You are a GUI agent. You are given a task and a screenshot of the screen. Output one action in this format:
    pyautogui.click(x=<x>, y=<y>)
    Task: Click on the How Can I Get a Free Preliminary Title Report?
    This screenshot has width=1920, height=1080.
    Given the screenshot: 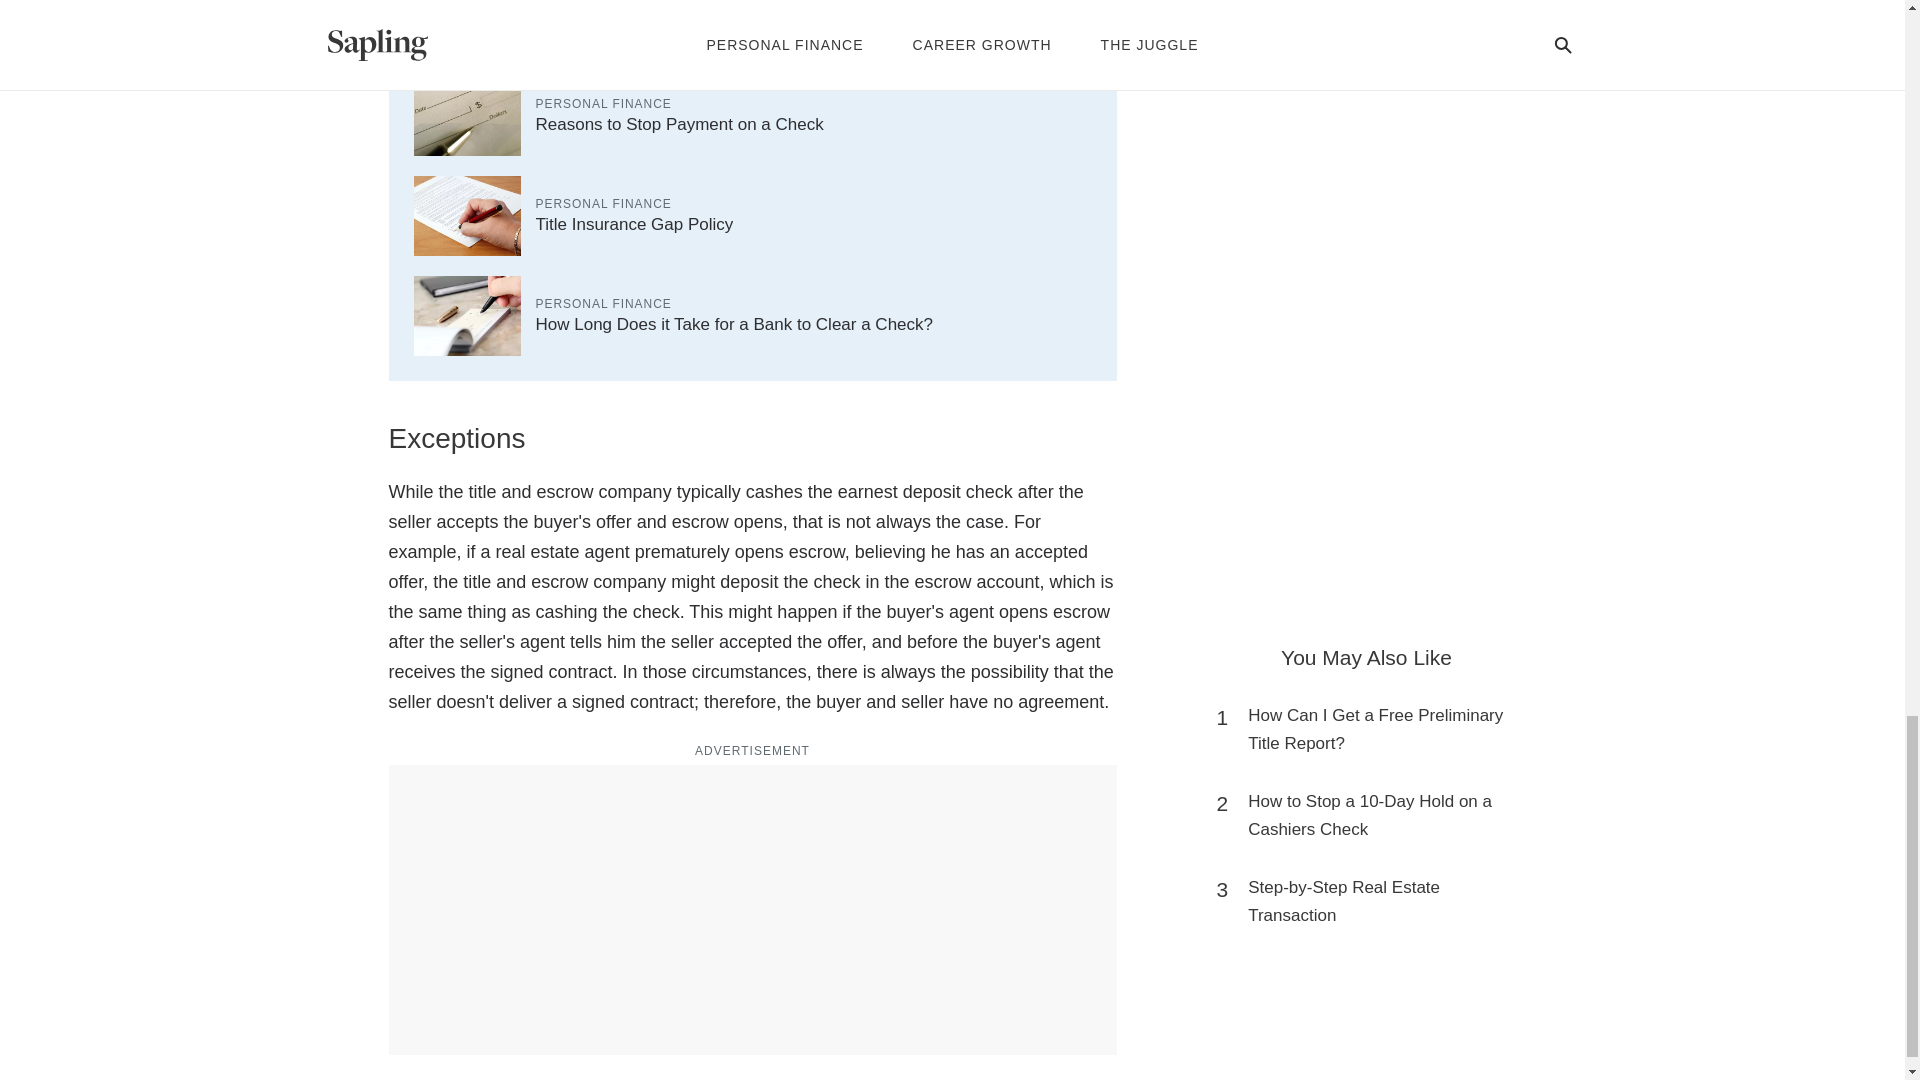 What is the action you would take?
    pyautogui.click(x=1376, y=730)
    